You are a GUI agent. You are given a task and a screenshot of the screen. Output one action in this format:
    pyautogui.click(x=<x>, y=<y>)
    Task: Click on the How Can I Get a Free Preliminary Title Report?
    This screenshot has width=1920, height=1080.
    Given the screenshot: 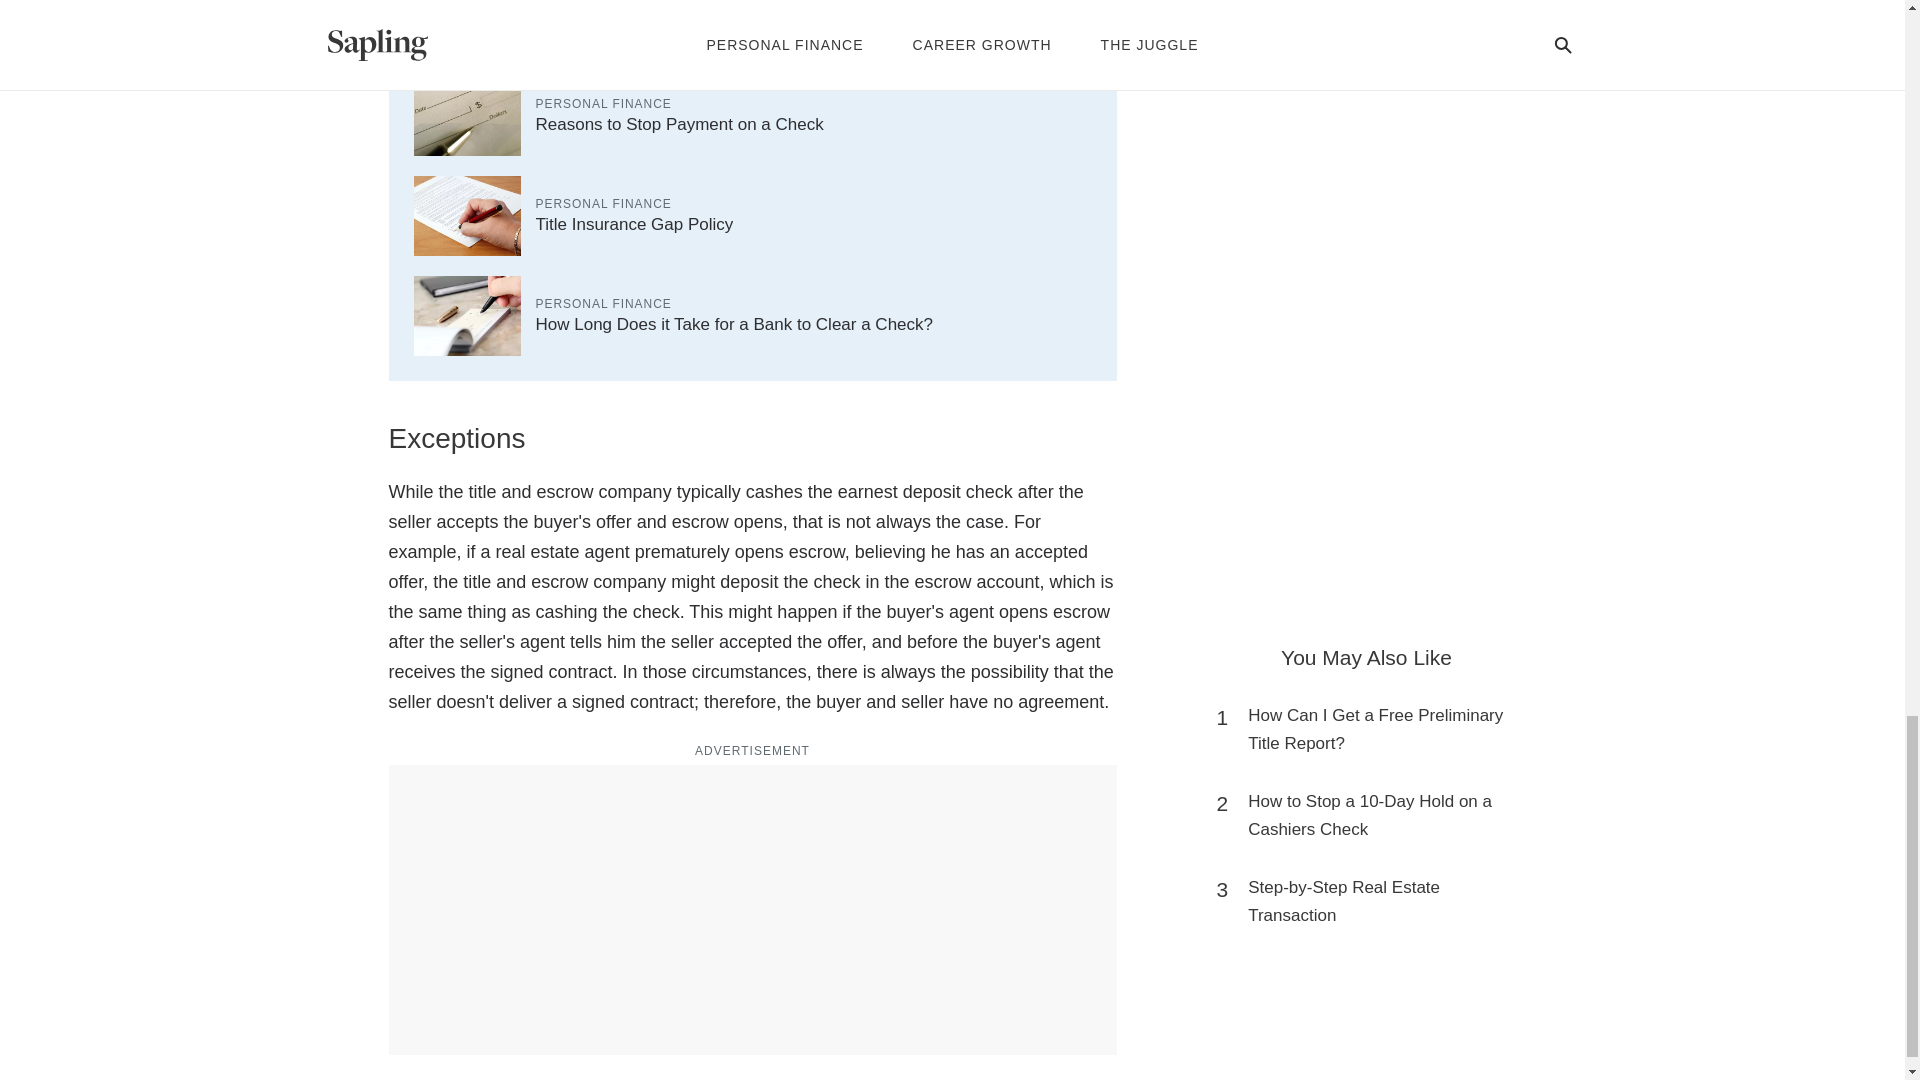 What is the action you would take?
    pyautogui.click(x=1376, y=730)
    